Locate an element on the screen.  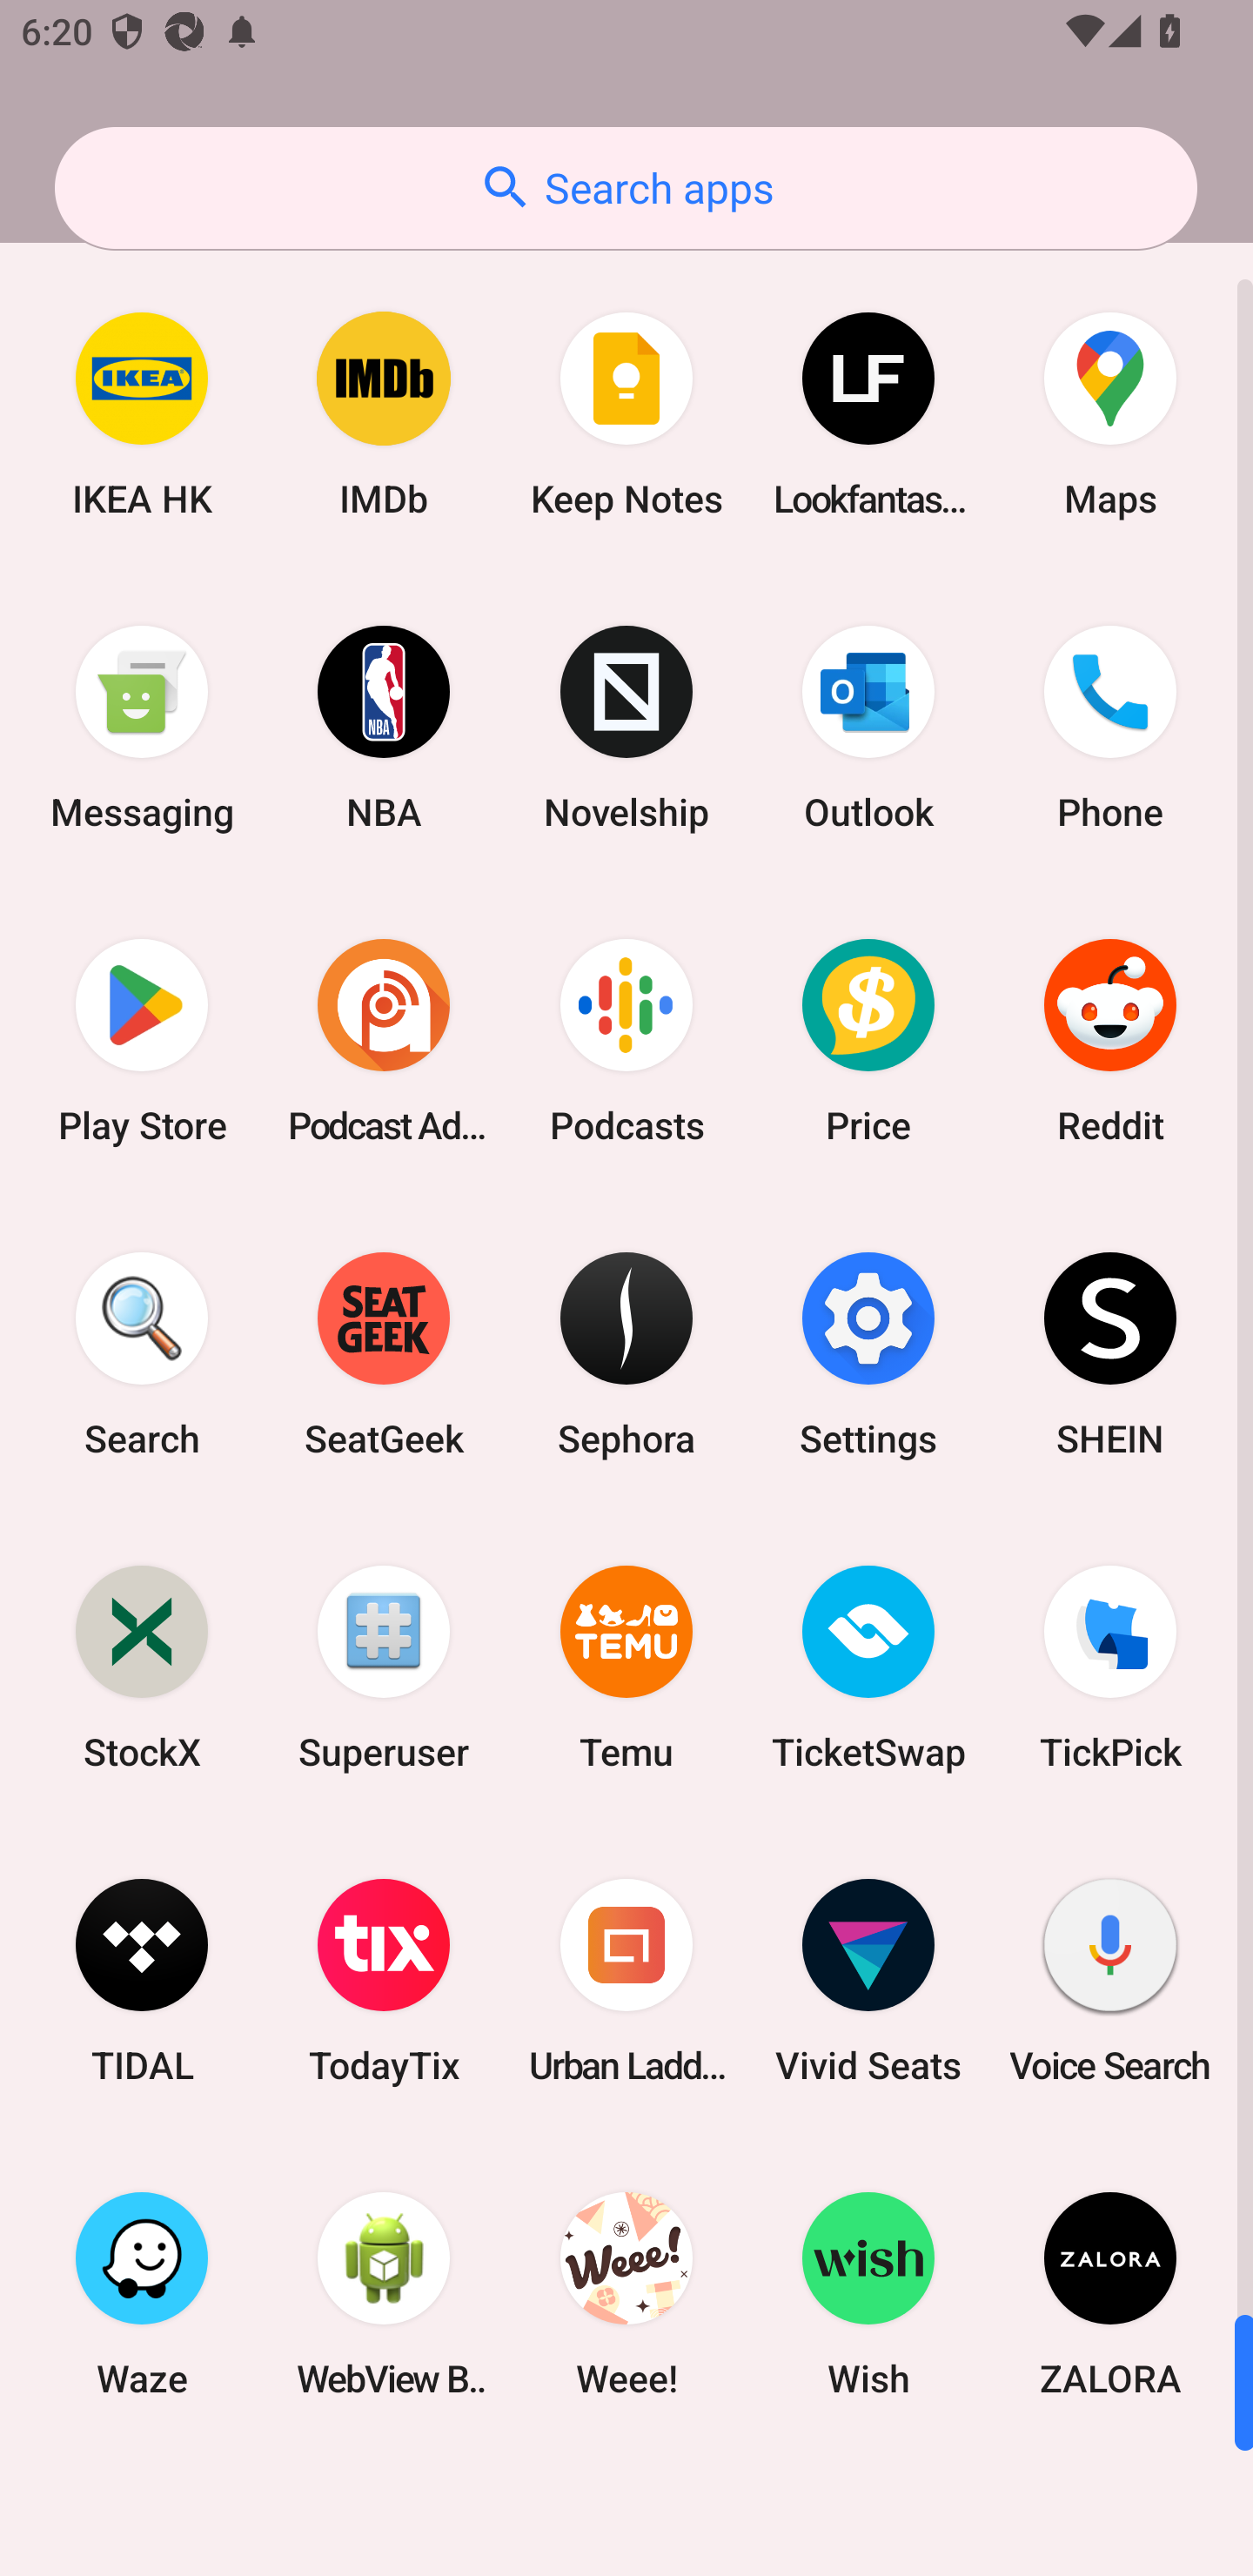
  Search apps is located at coordinates (626, 188).